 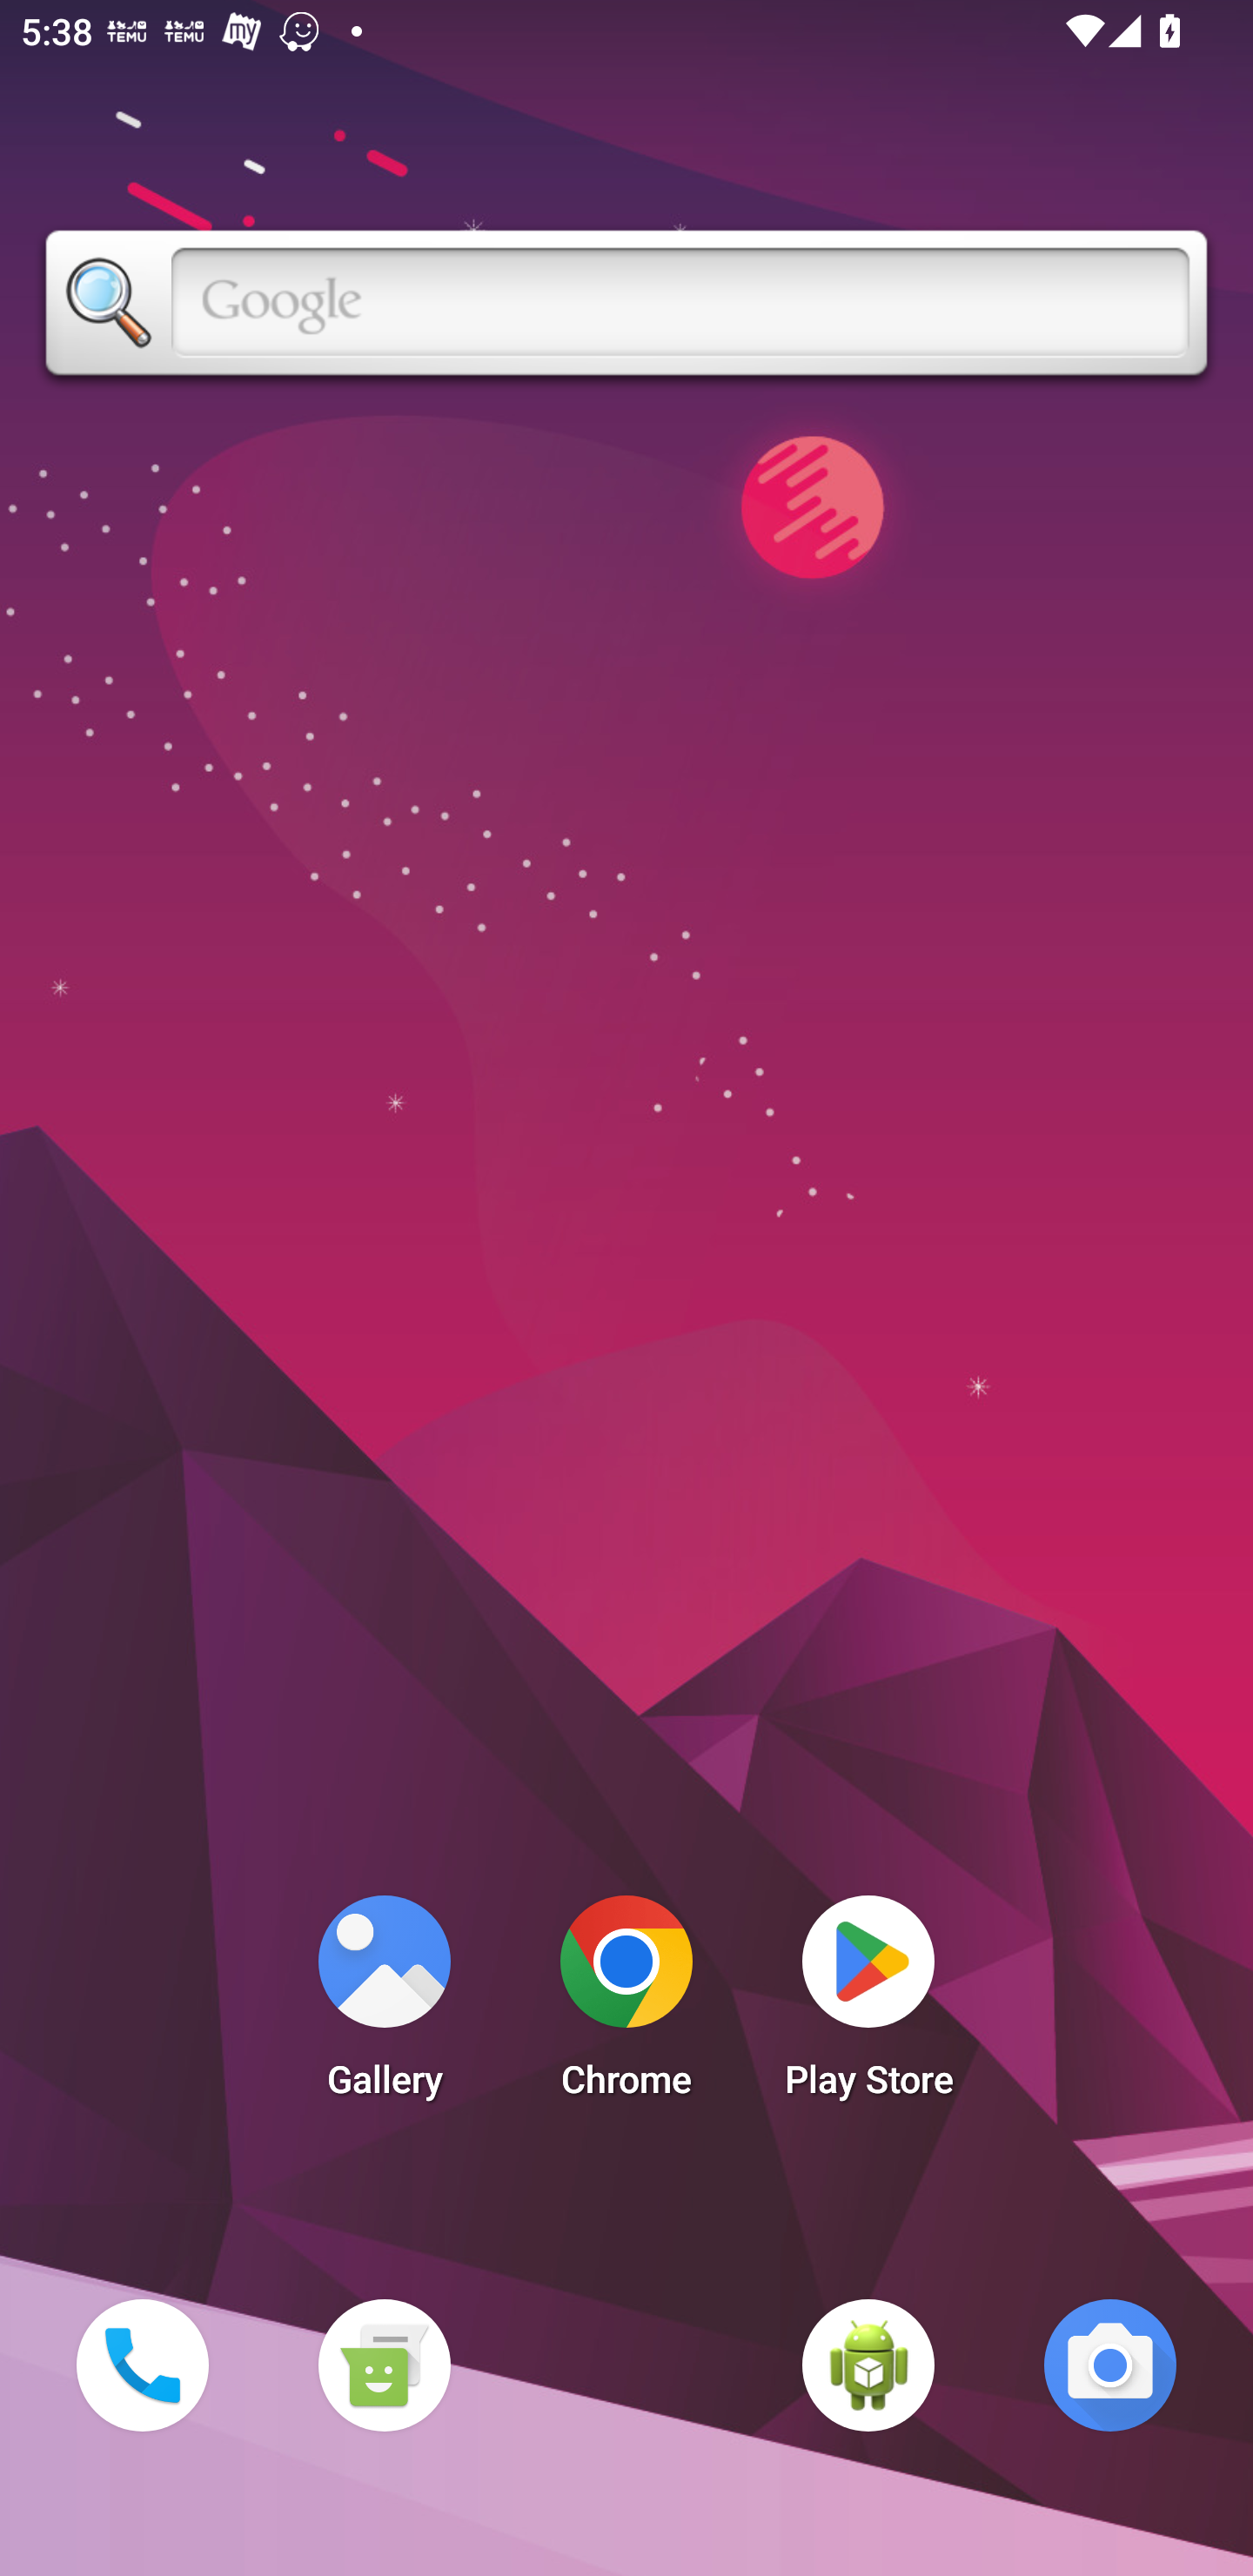 What do you see at coordinates (384, 2365) in the screenshot?
I see `Messaging` at bounding box center [384, 2365].